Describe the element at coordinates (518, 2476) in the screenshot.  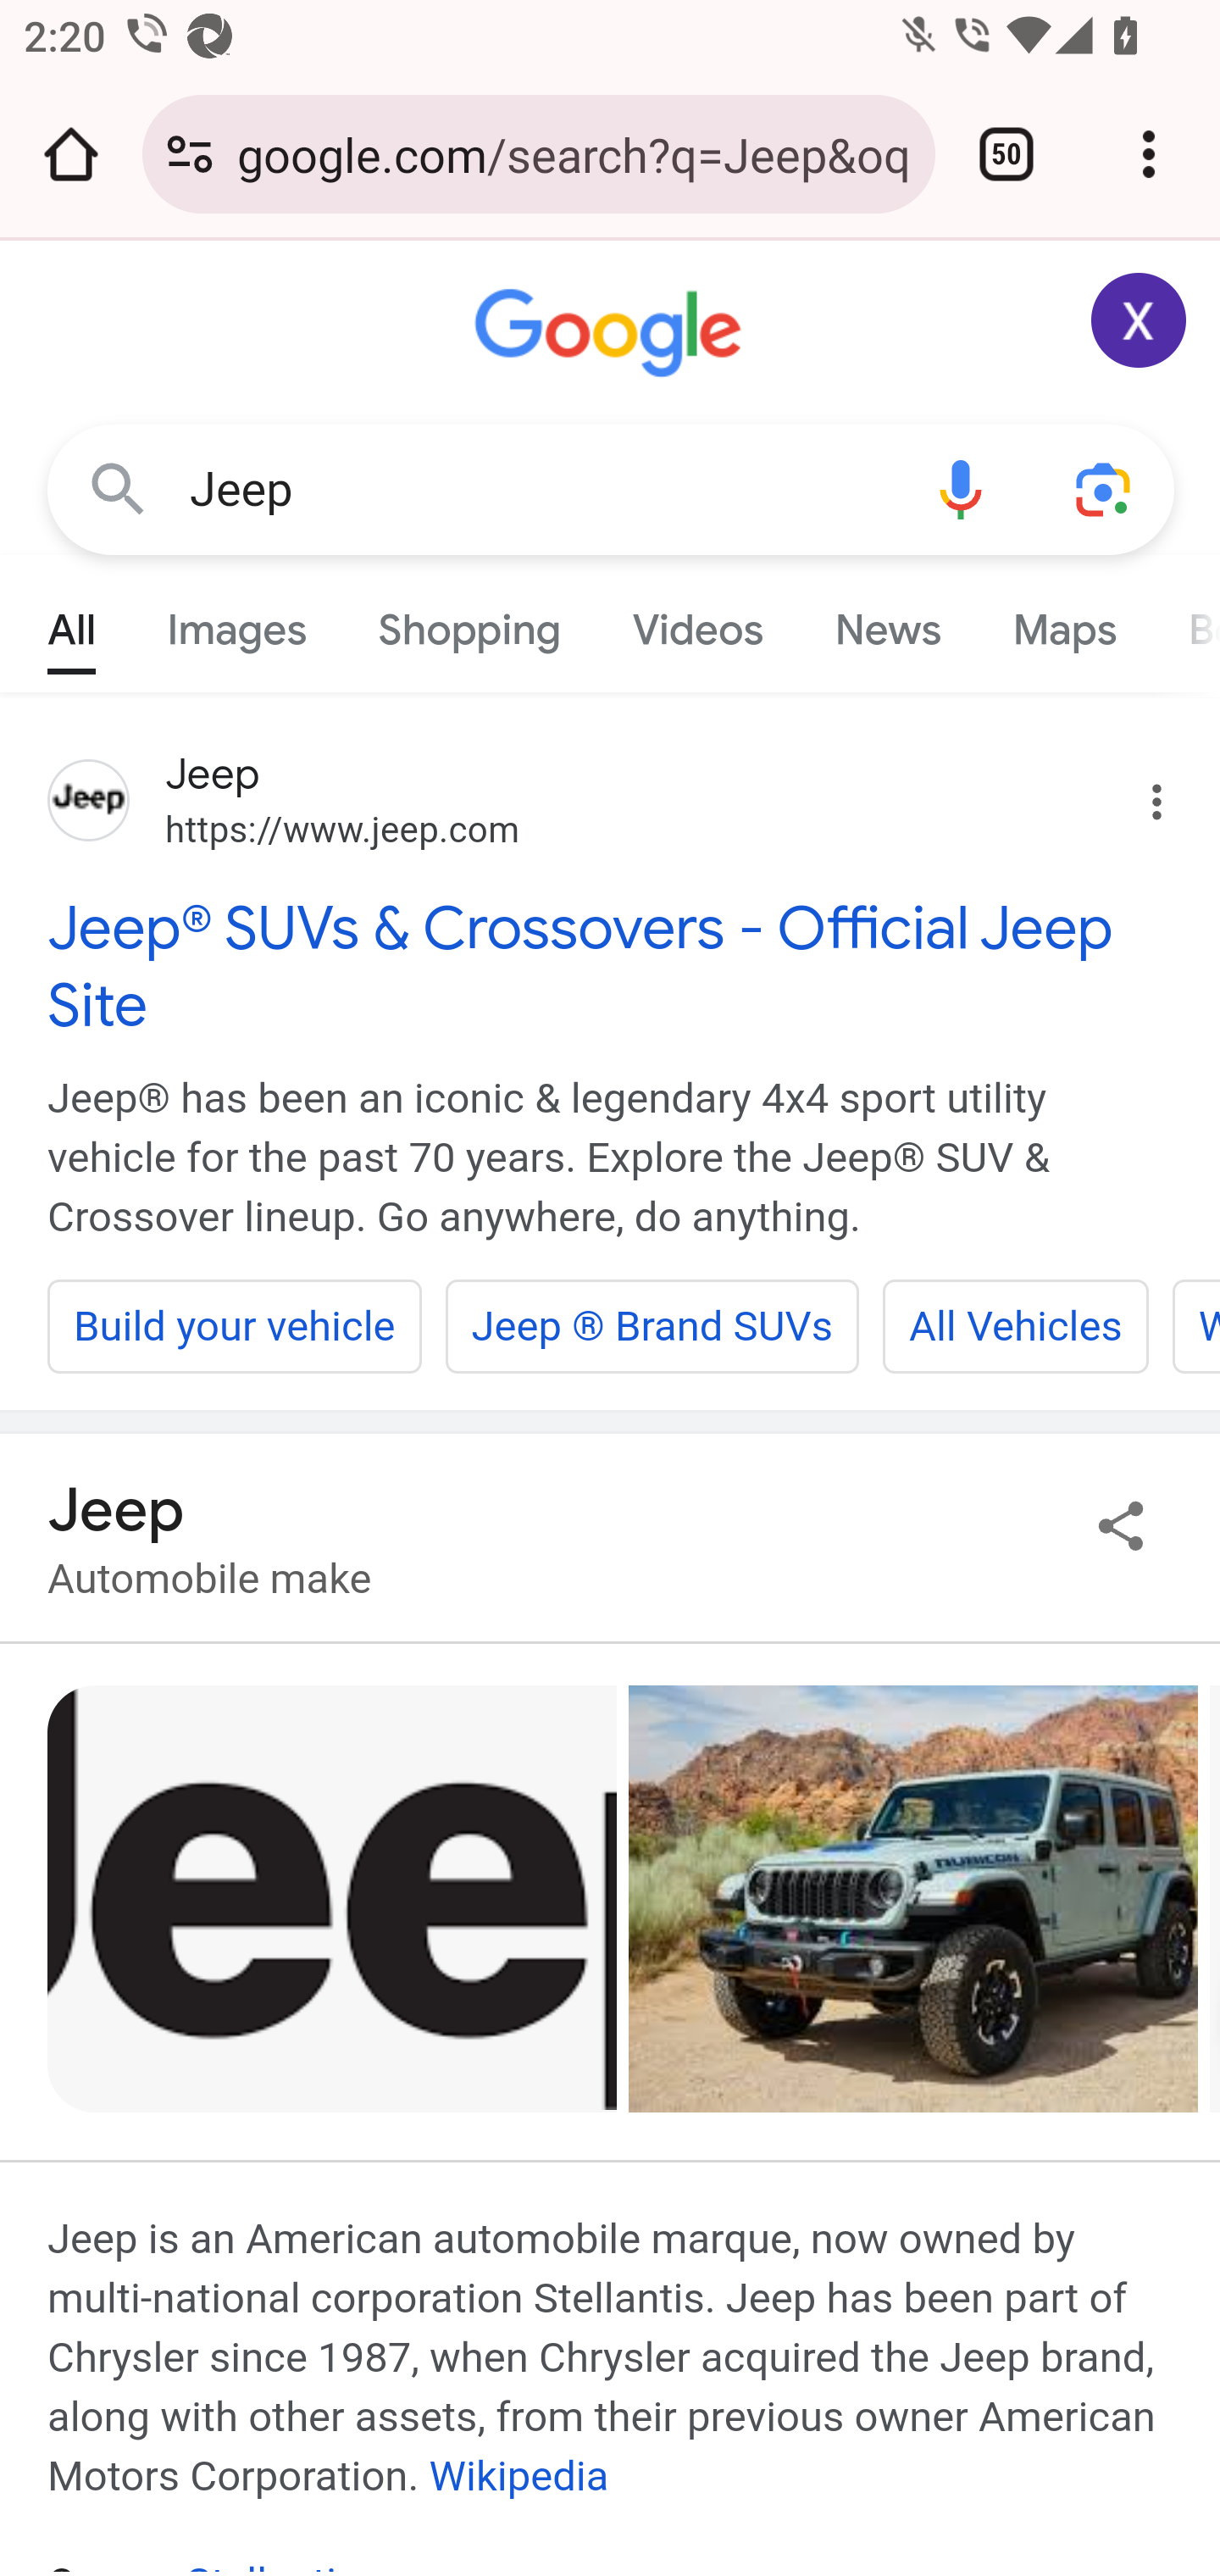
I see `Wikipedia` at that location.